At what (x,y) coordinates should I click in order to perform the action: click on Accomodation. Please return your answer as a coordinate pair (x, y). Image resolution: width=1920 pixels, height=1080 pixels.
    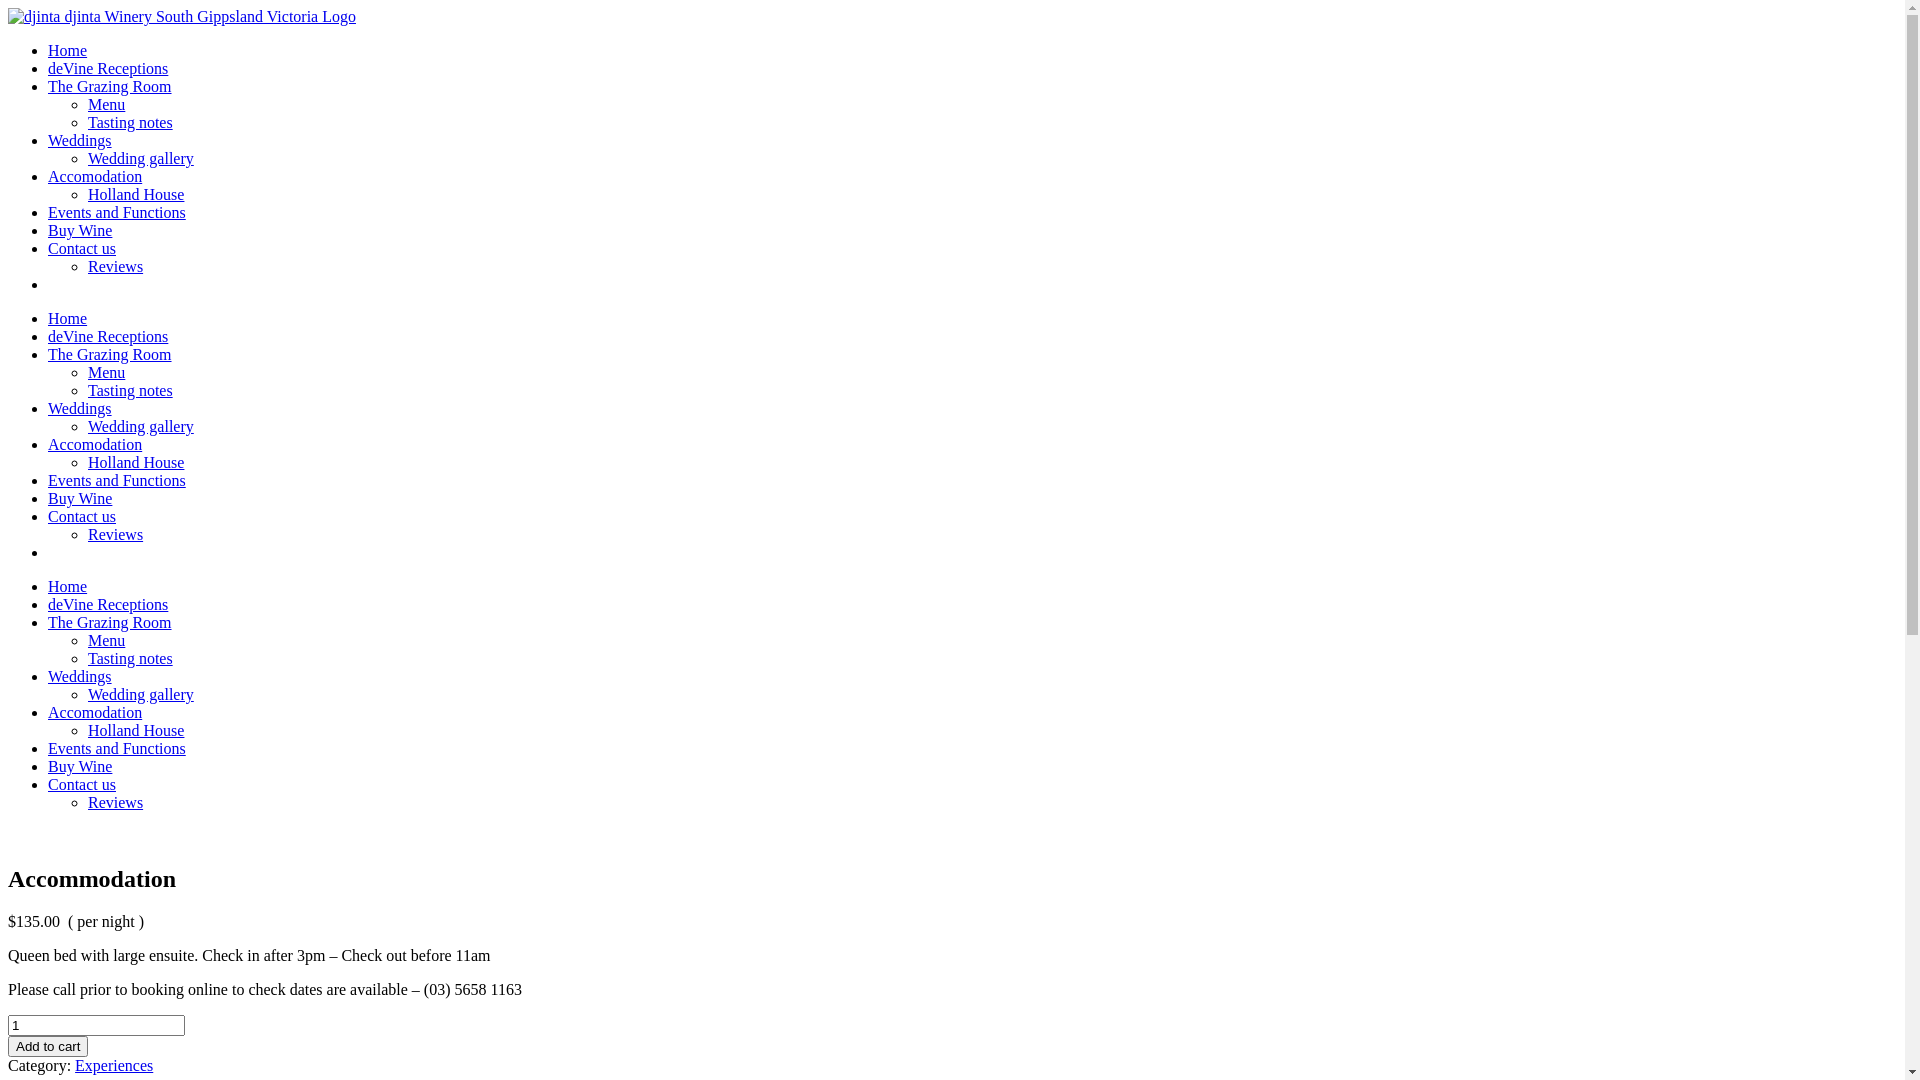
    Looking at the image, I should click on (95, 176).